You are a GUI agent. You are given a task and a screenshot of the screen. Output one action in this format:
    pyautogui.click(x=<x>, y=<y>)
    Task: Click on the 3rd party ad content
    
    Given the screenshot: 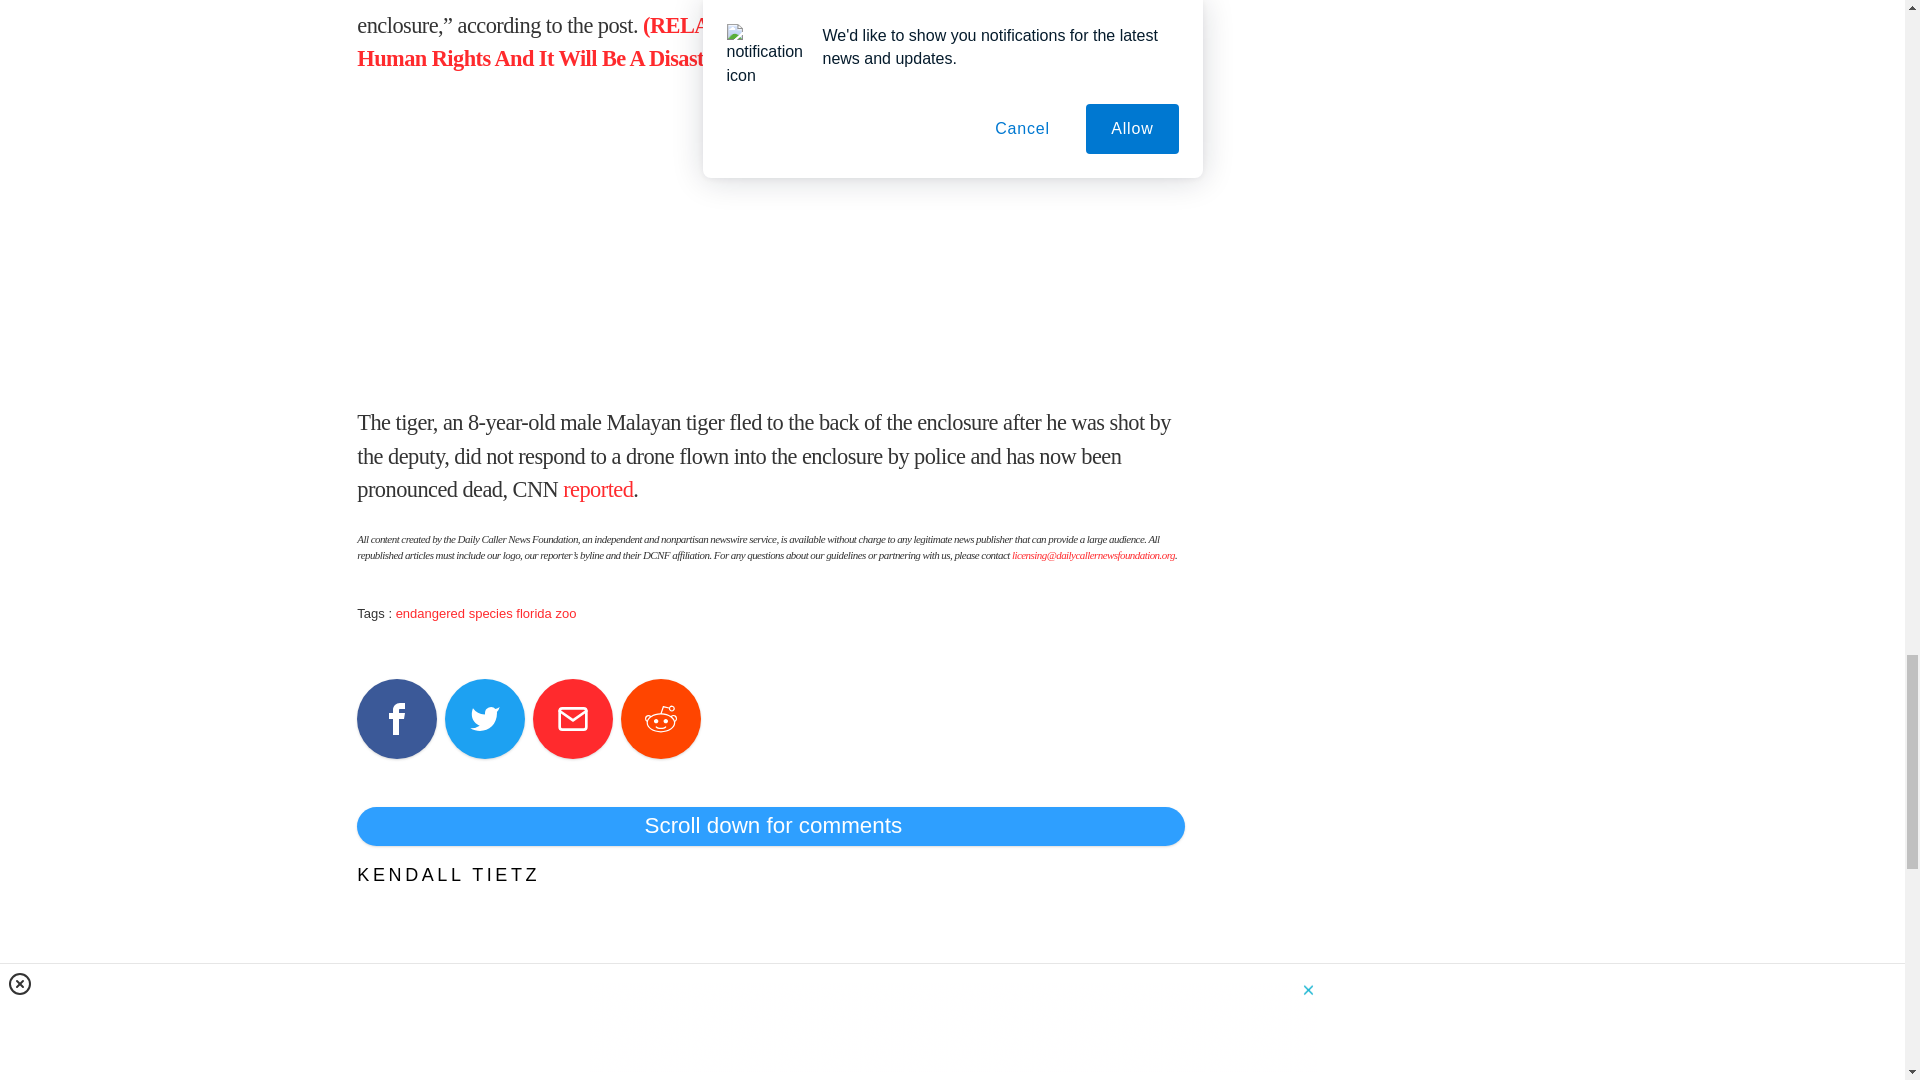 What is the action you would take?
    pyautogui.click(x=770, y=240)
    